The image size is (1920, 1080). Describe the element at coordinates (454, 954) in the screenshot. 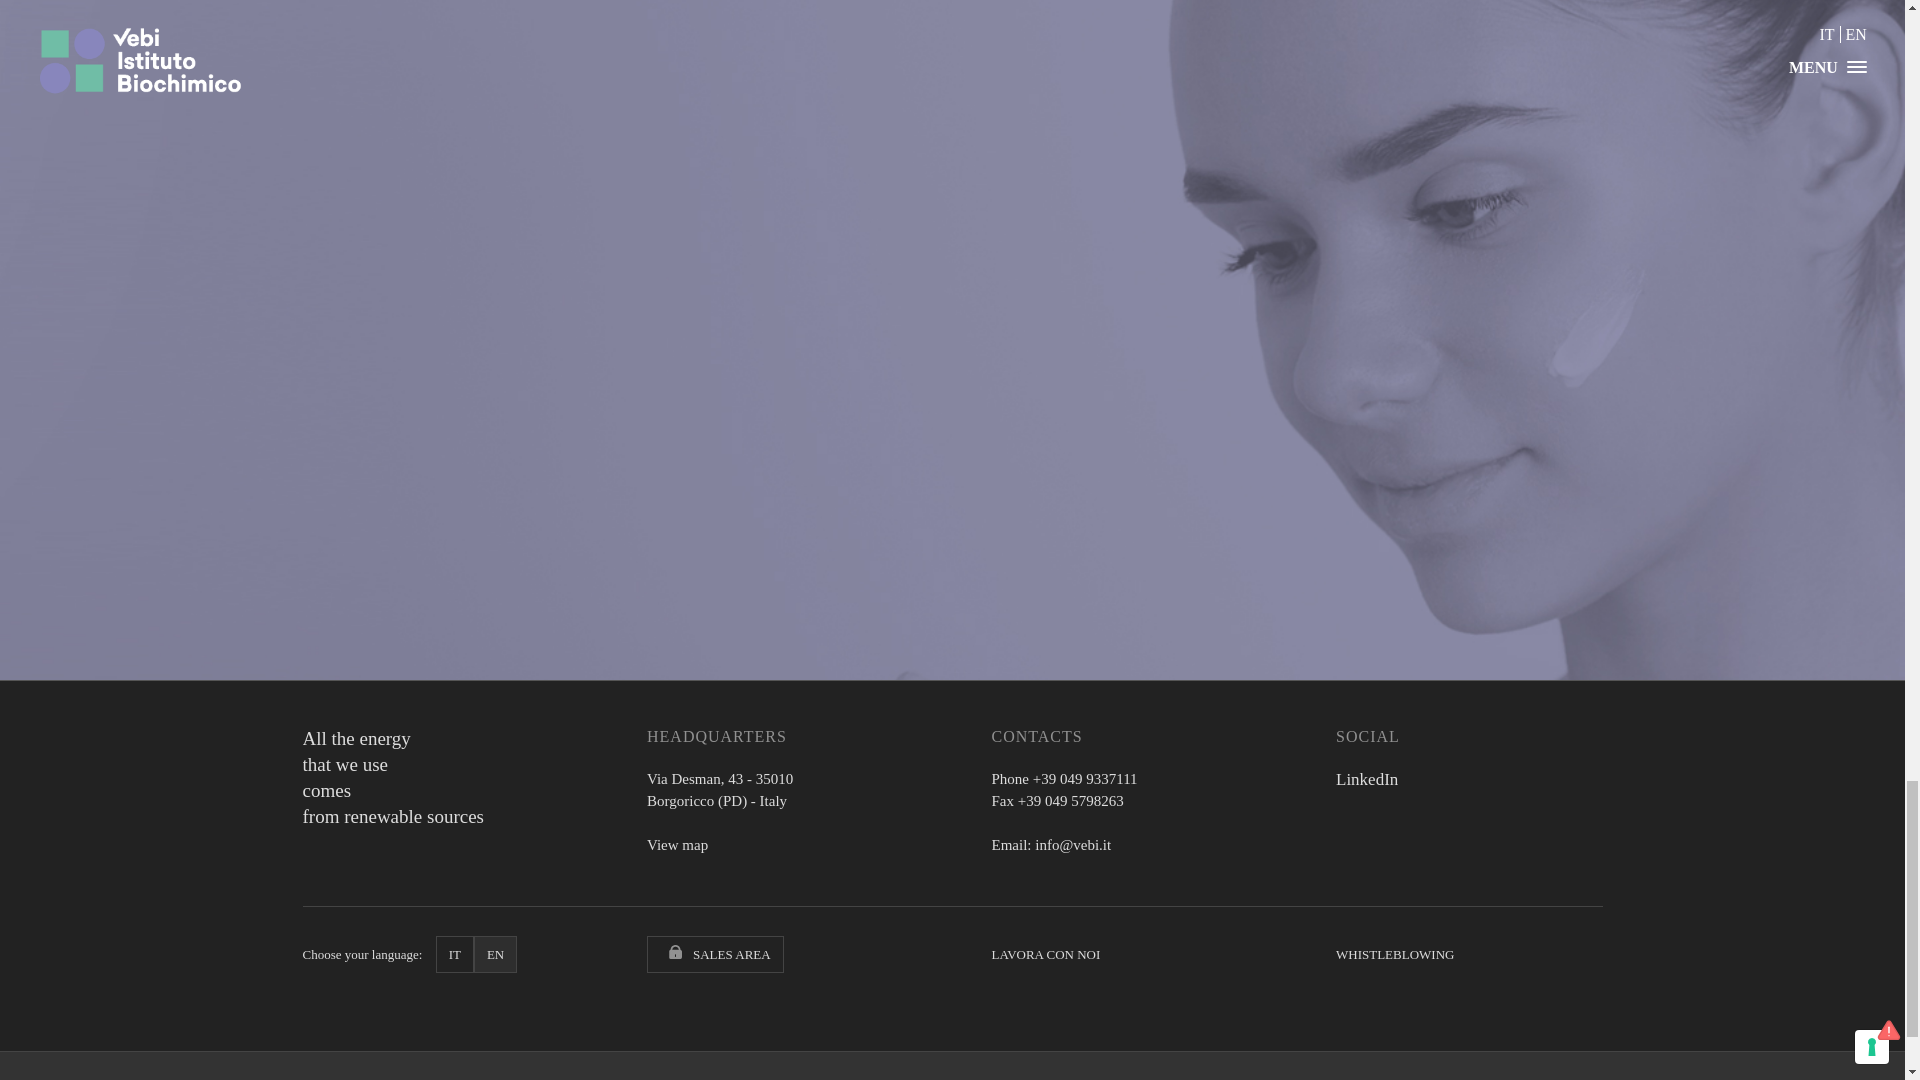

I see `IT` at that location.